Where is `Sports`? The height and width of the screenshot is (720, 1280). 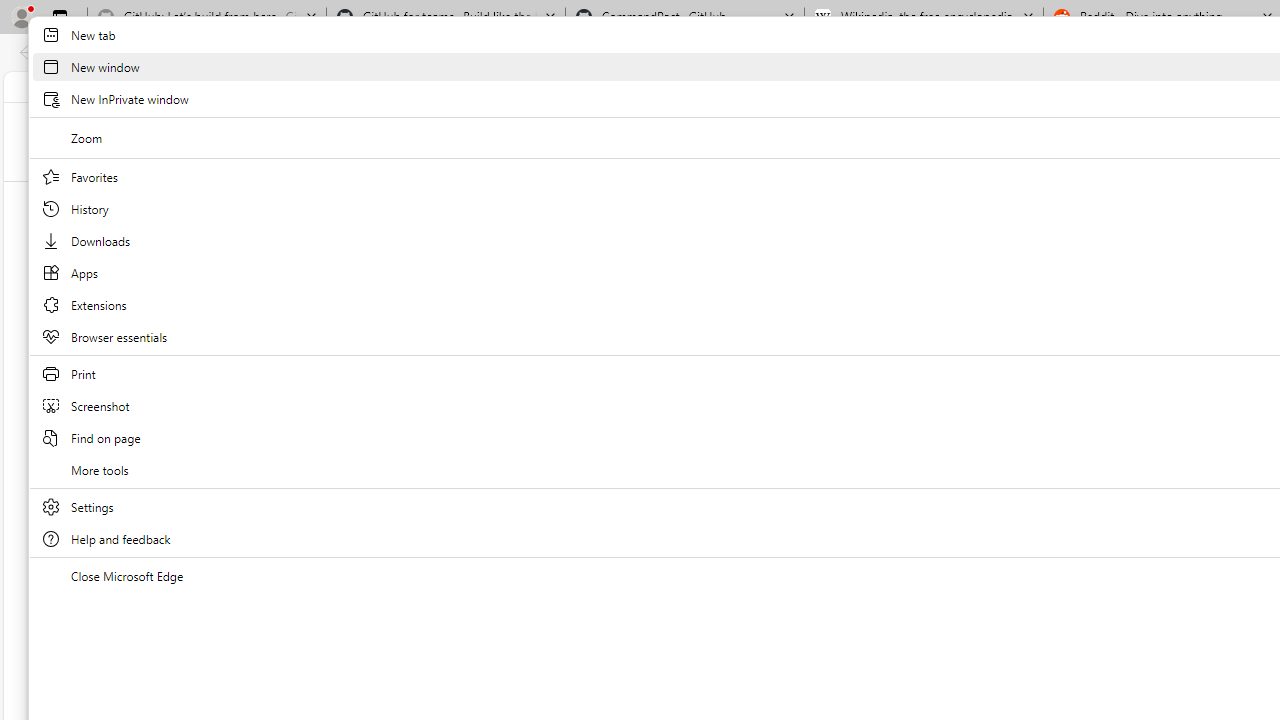
Sports is located at coordinates (1230, 198).